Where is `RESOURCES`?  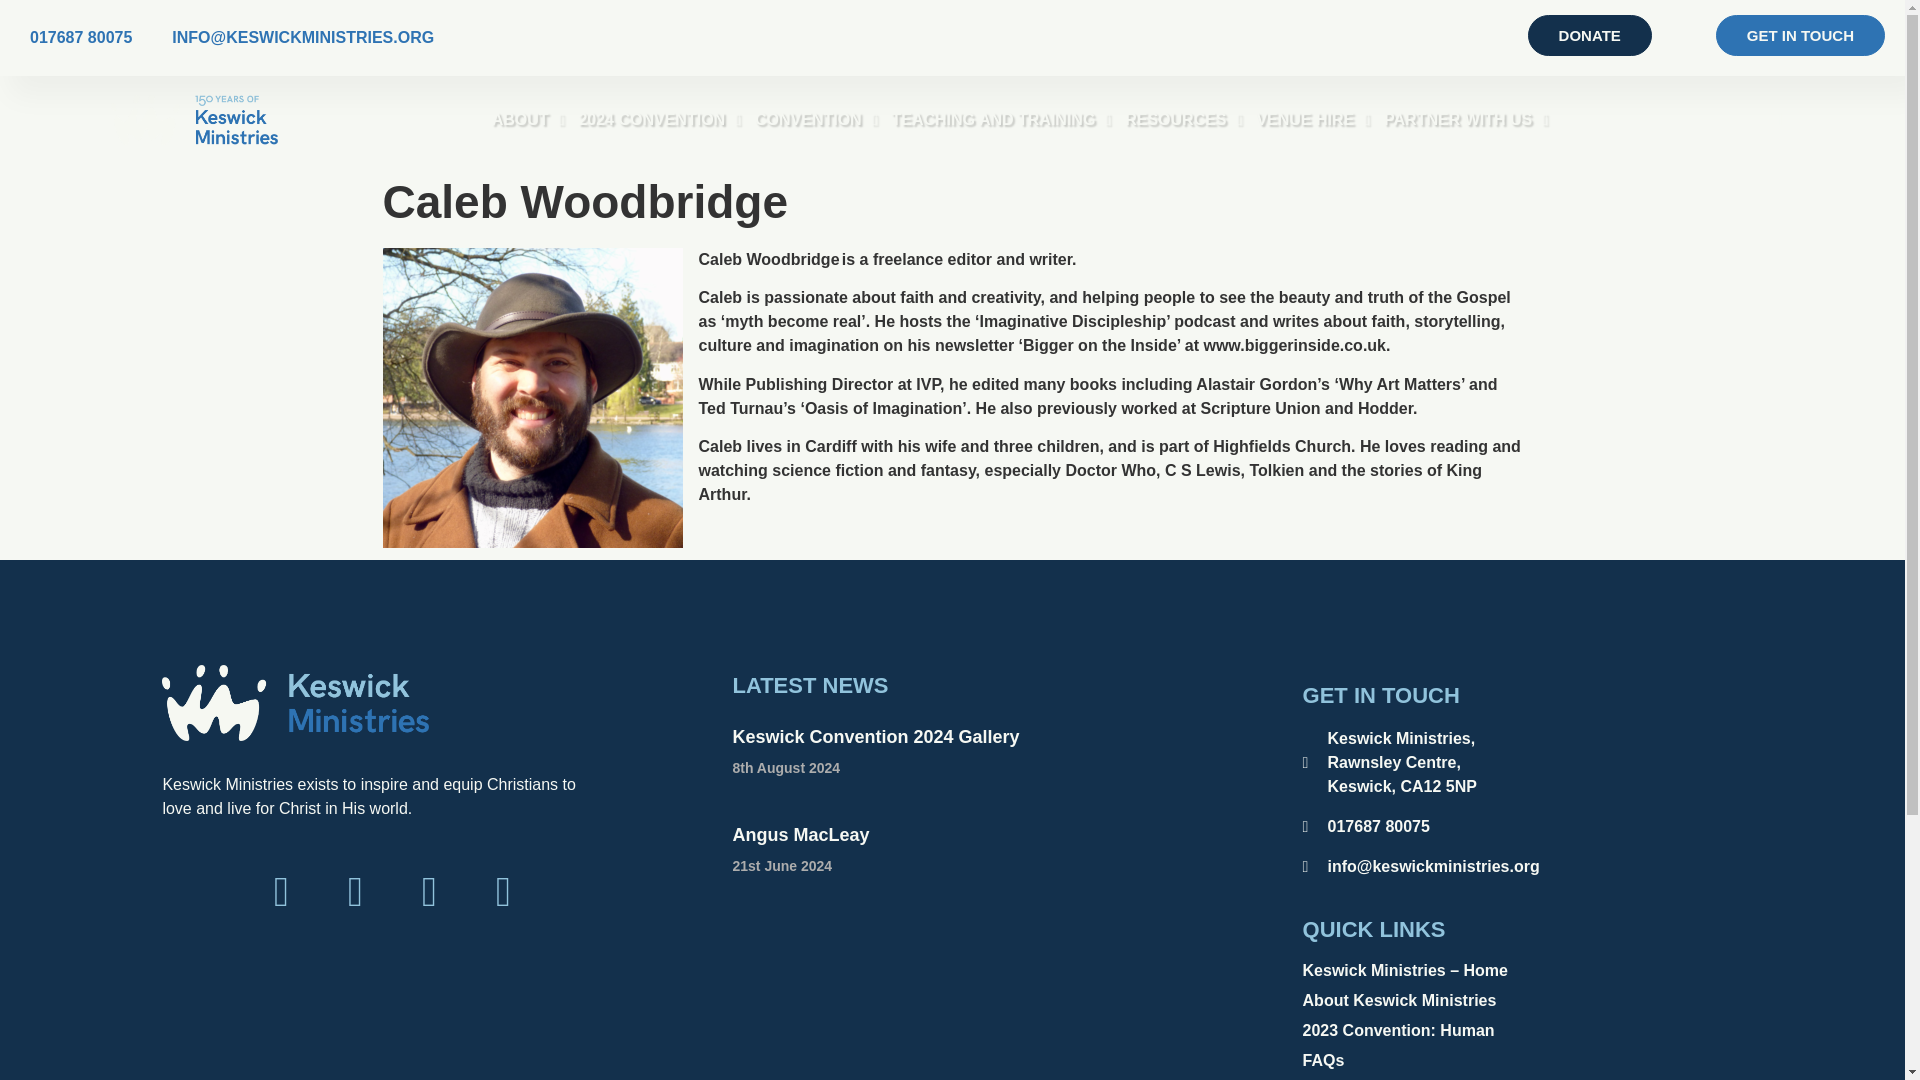 RESOURCES is located at coordinates (1184, 119).